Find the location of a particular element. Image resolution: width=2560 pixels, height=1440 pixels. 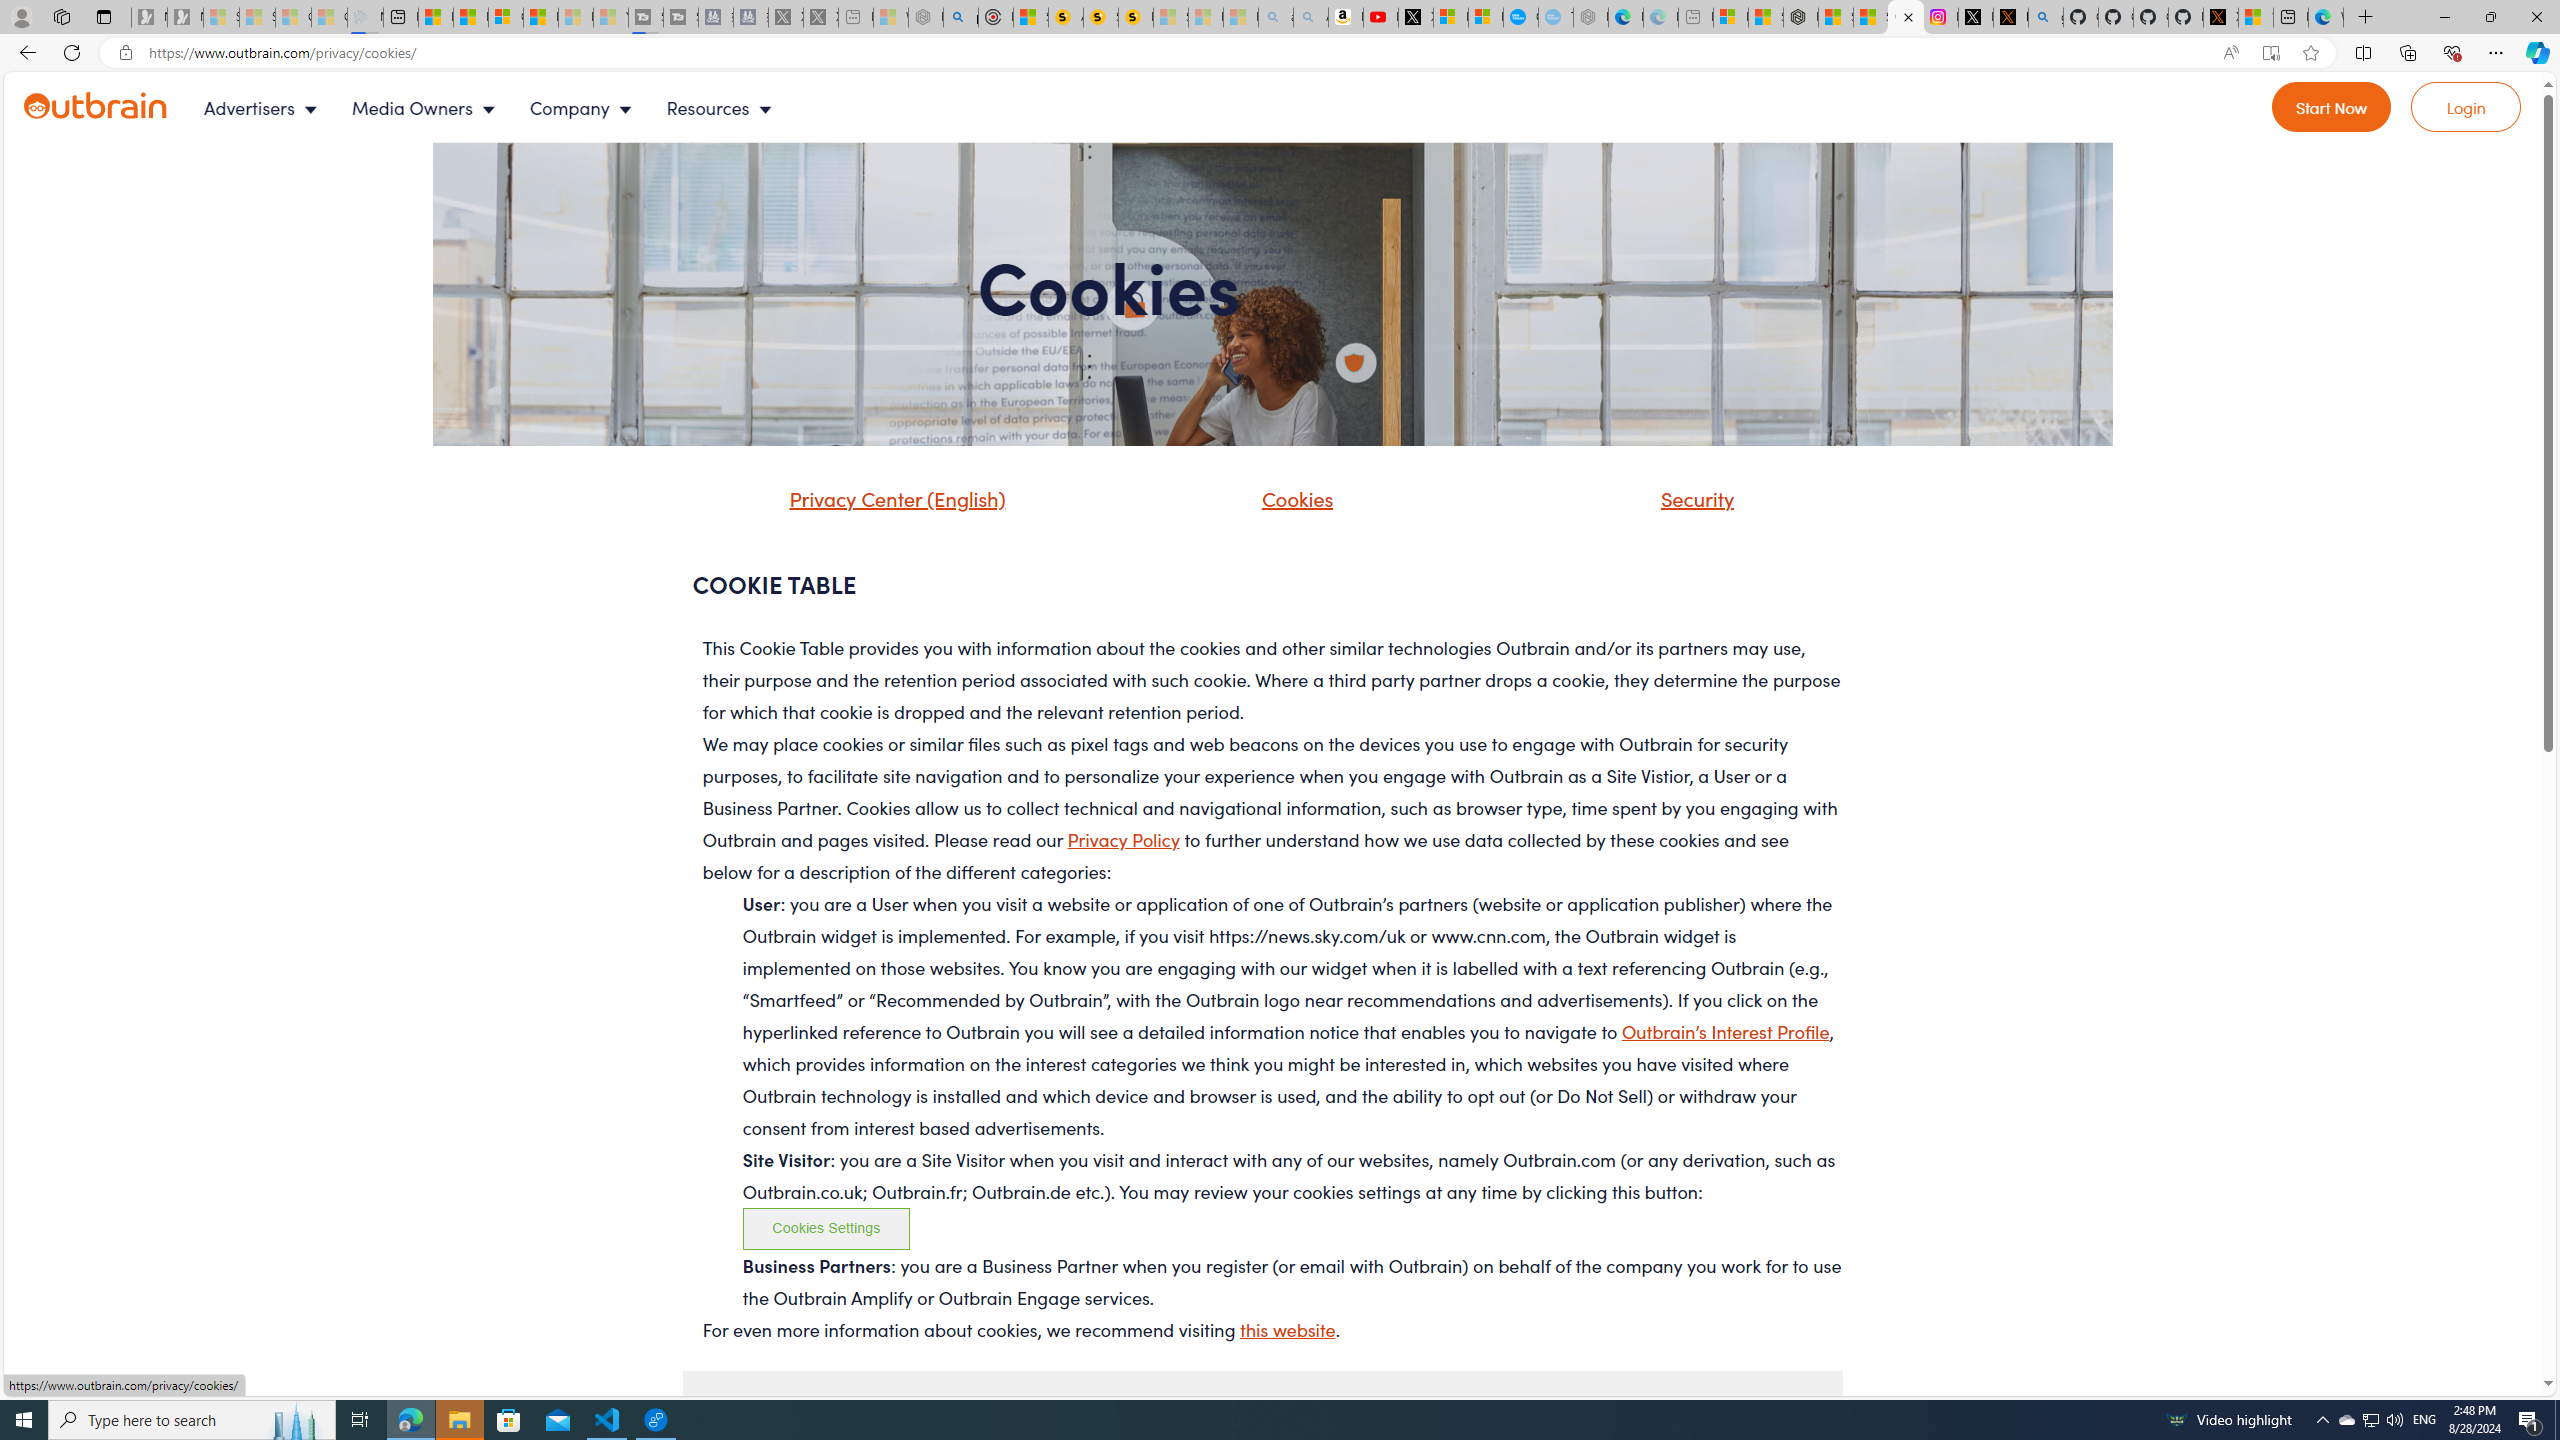

poe - Search is located at coordinates (961, 17).